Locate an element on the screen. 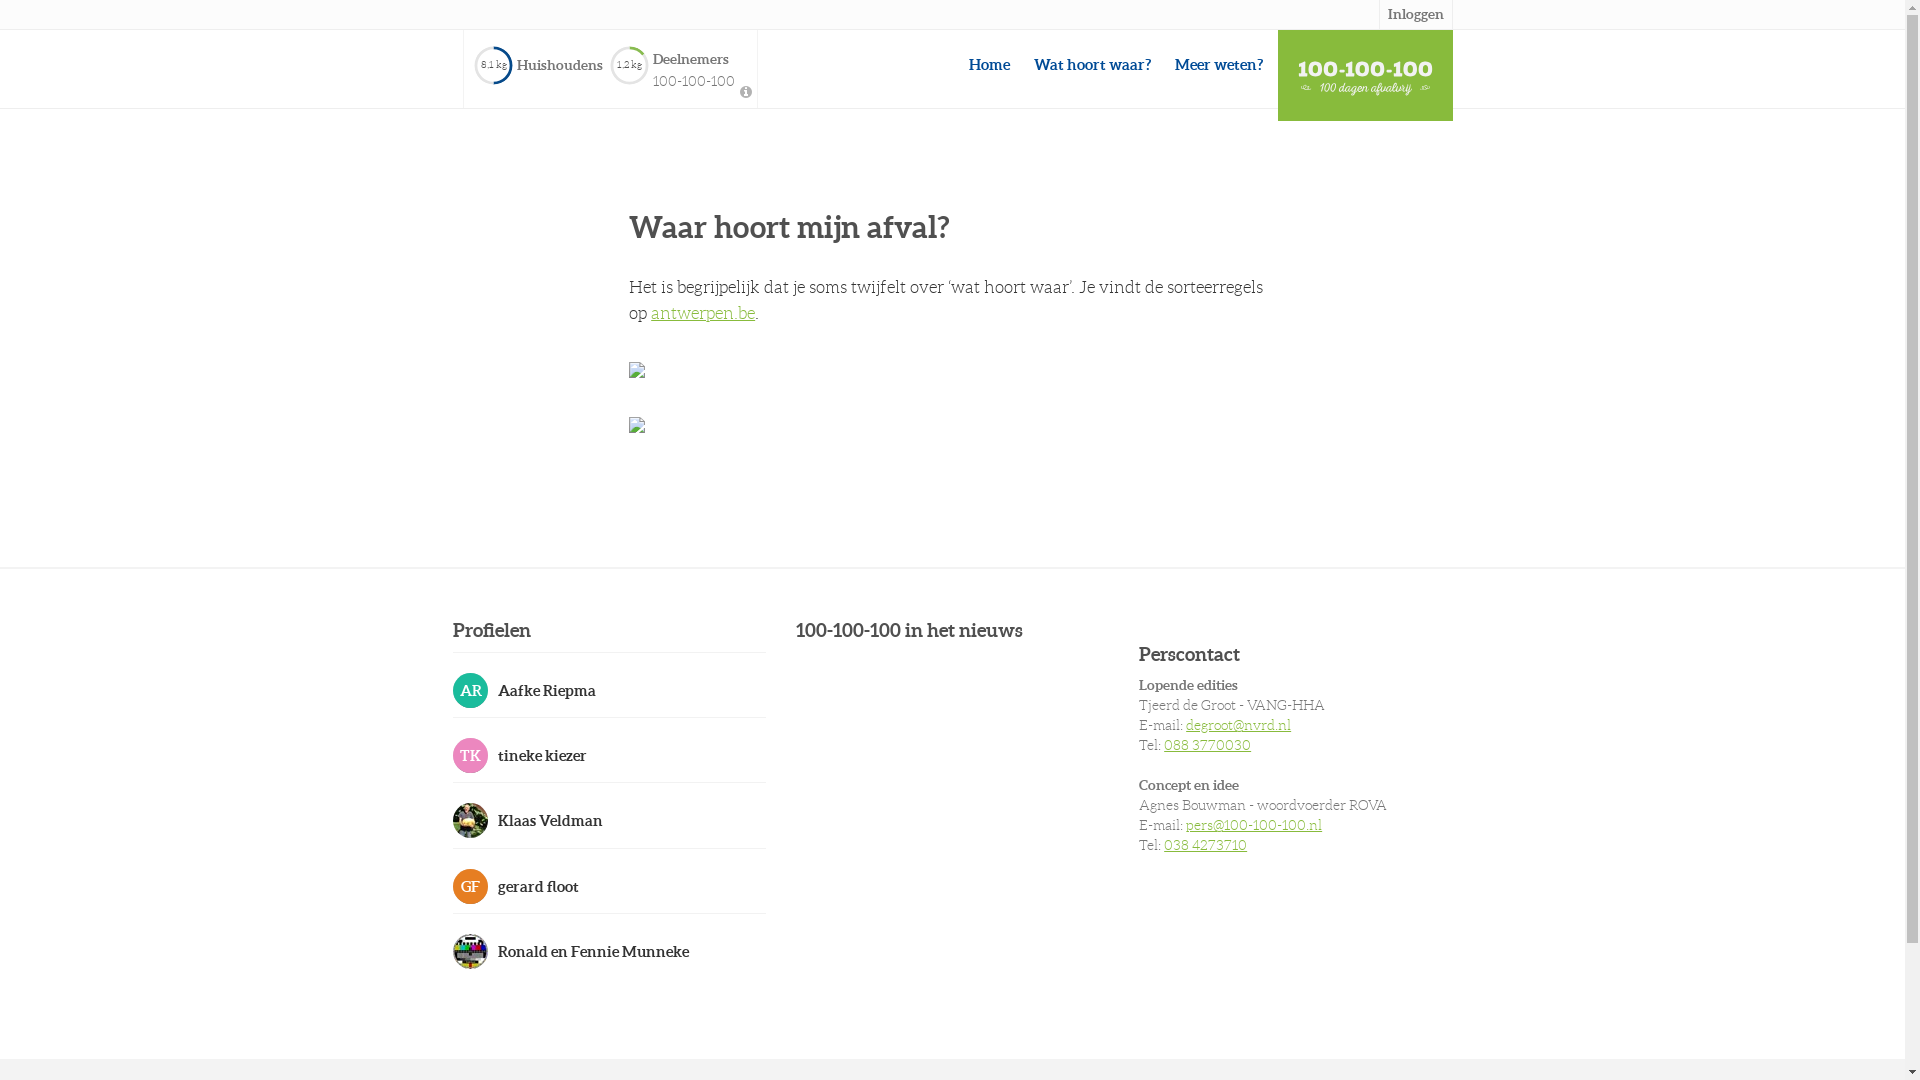 The width and height of the screenshot is (1920, 1080). Meer weten? is located at coordinates (1218, 64).